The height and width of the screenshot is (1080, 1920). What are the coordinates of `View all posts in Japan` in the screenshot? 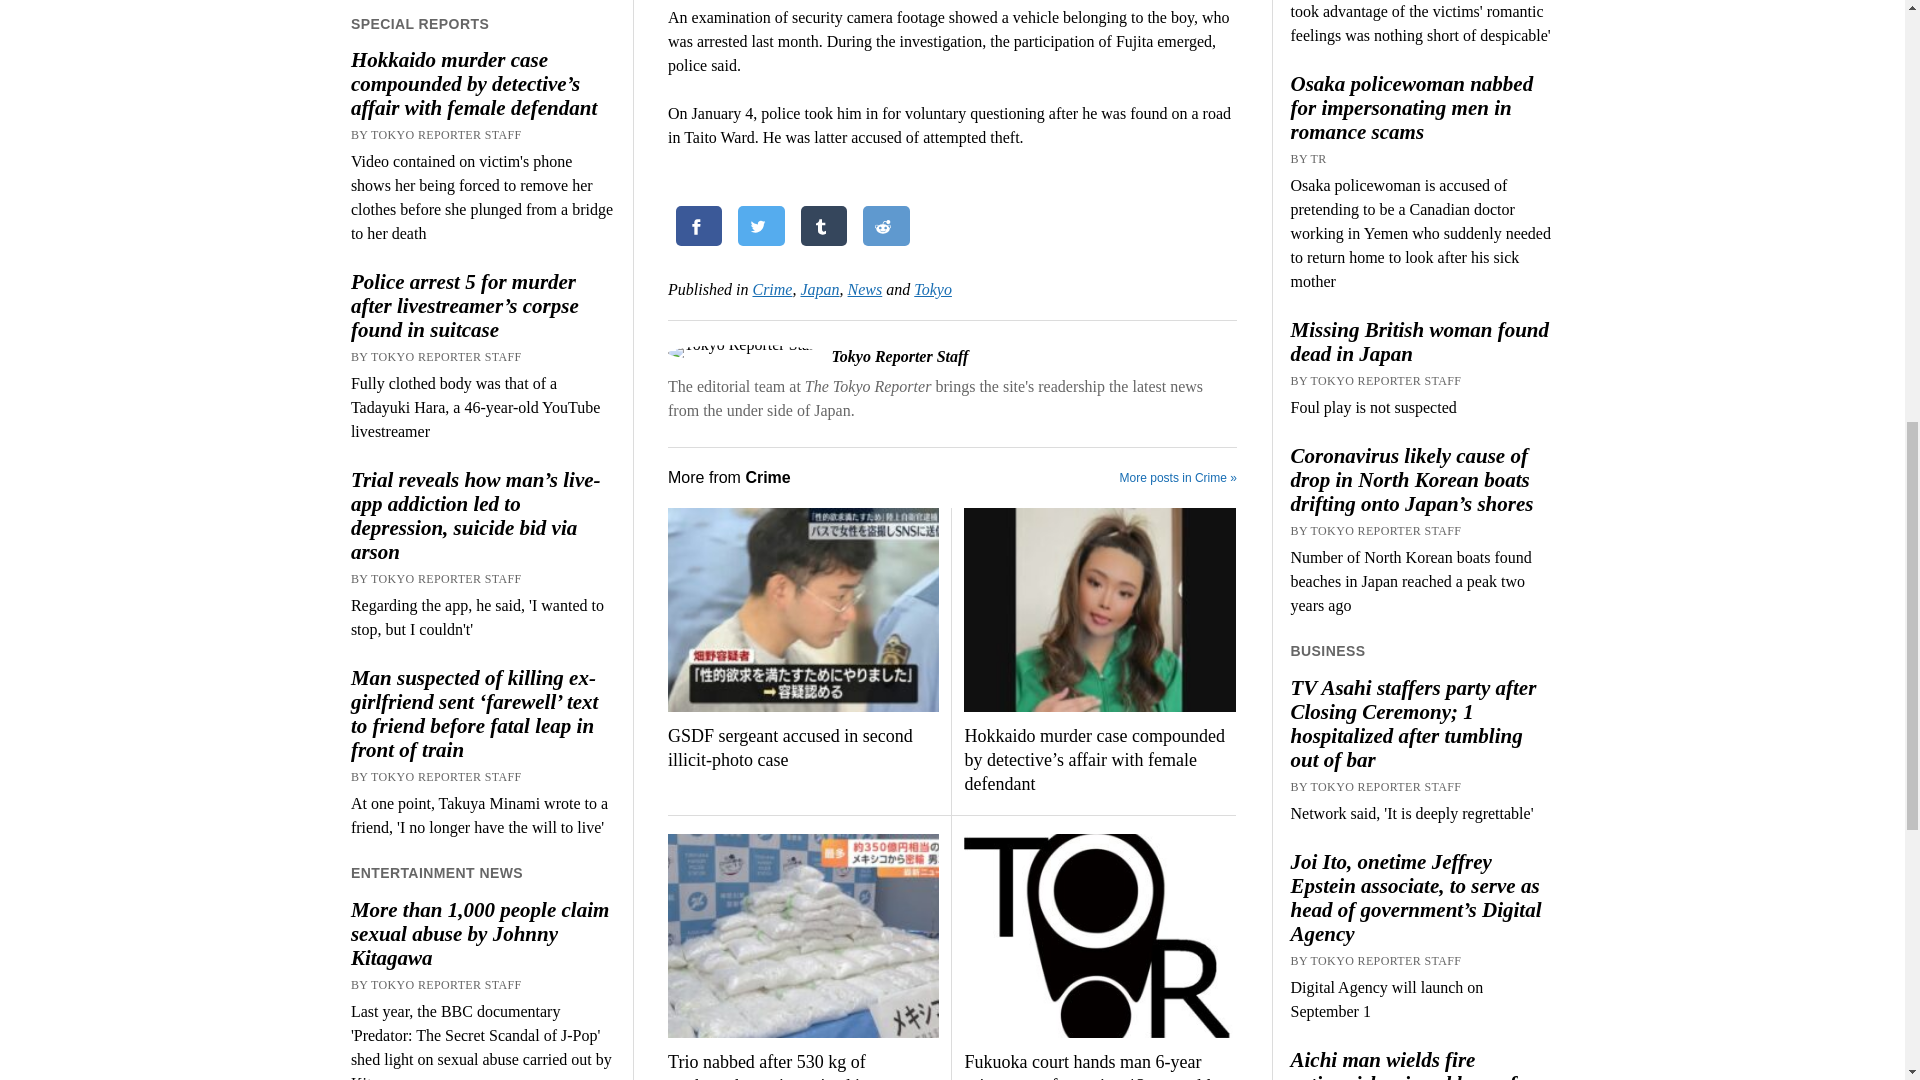 It's located at (820, 289).